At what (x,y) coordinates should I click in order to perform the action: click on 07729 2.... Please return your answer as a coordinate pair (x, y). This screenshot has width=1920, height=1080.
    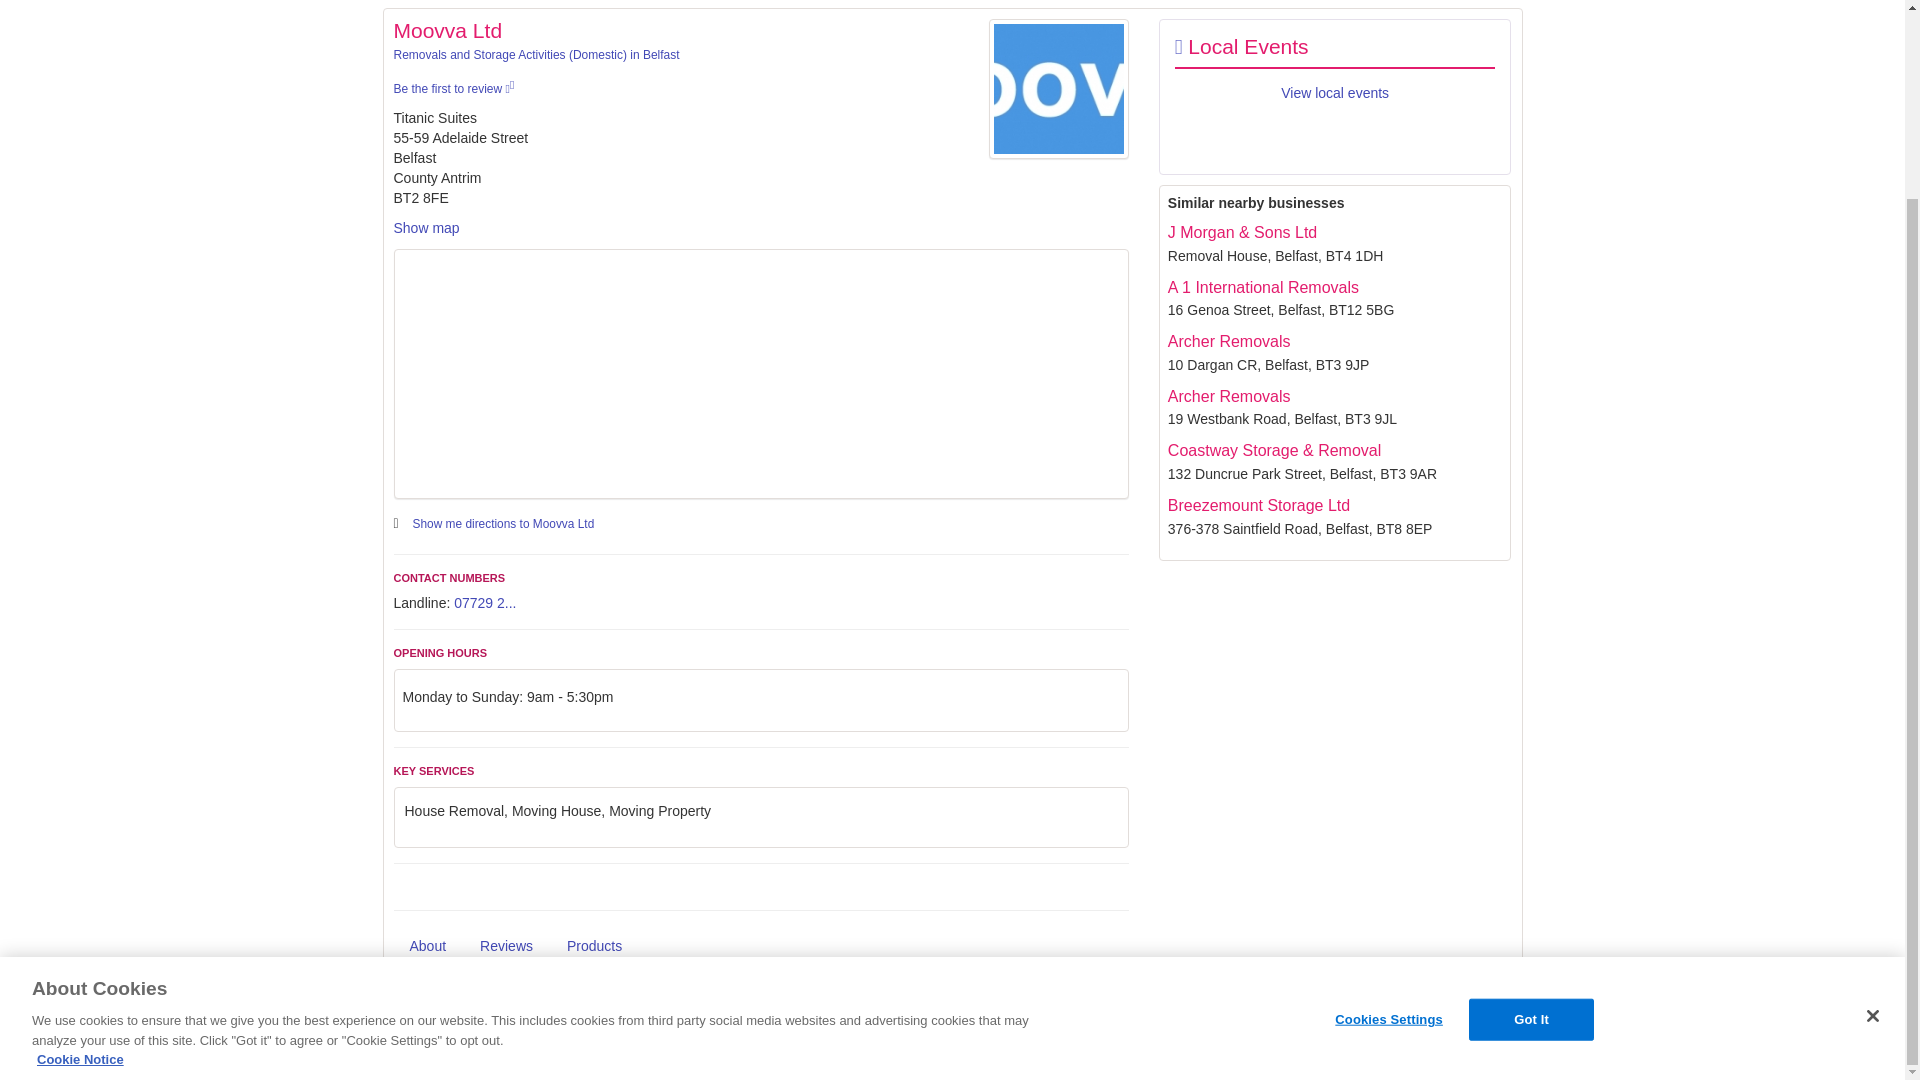
    Looking at the image, I should click on (484, 603).